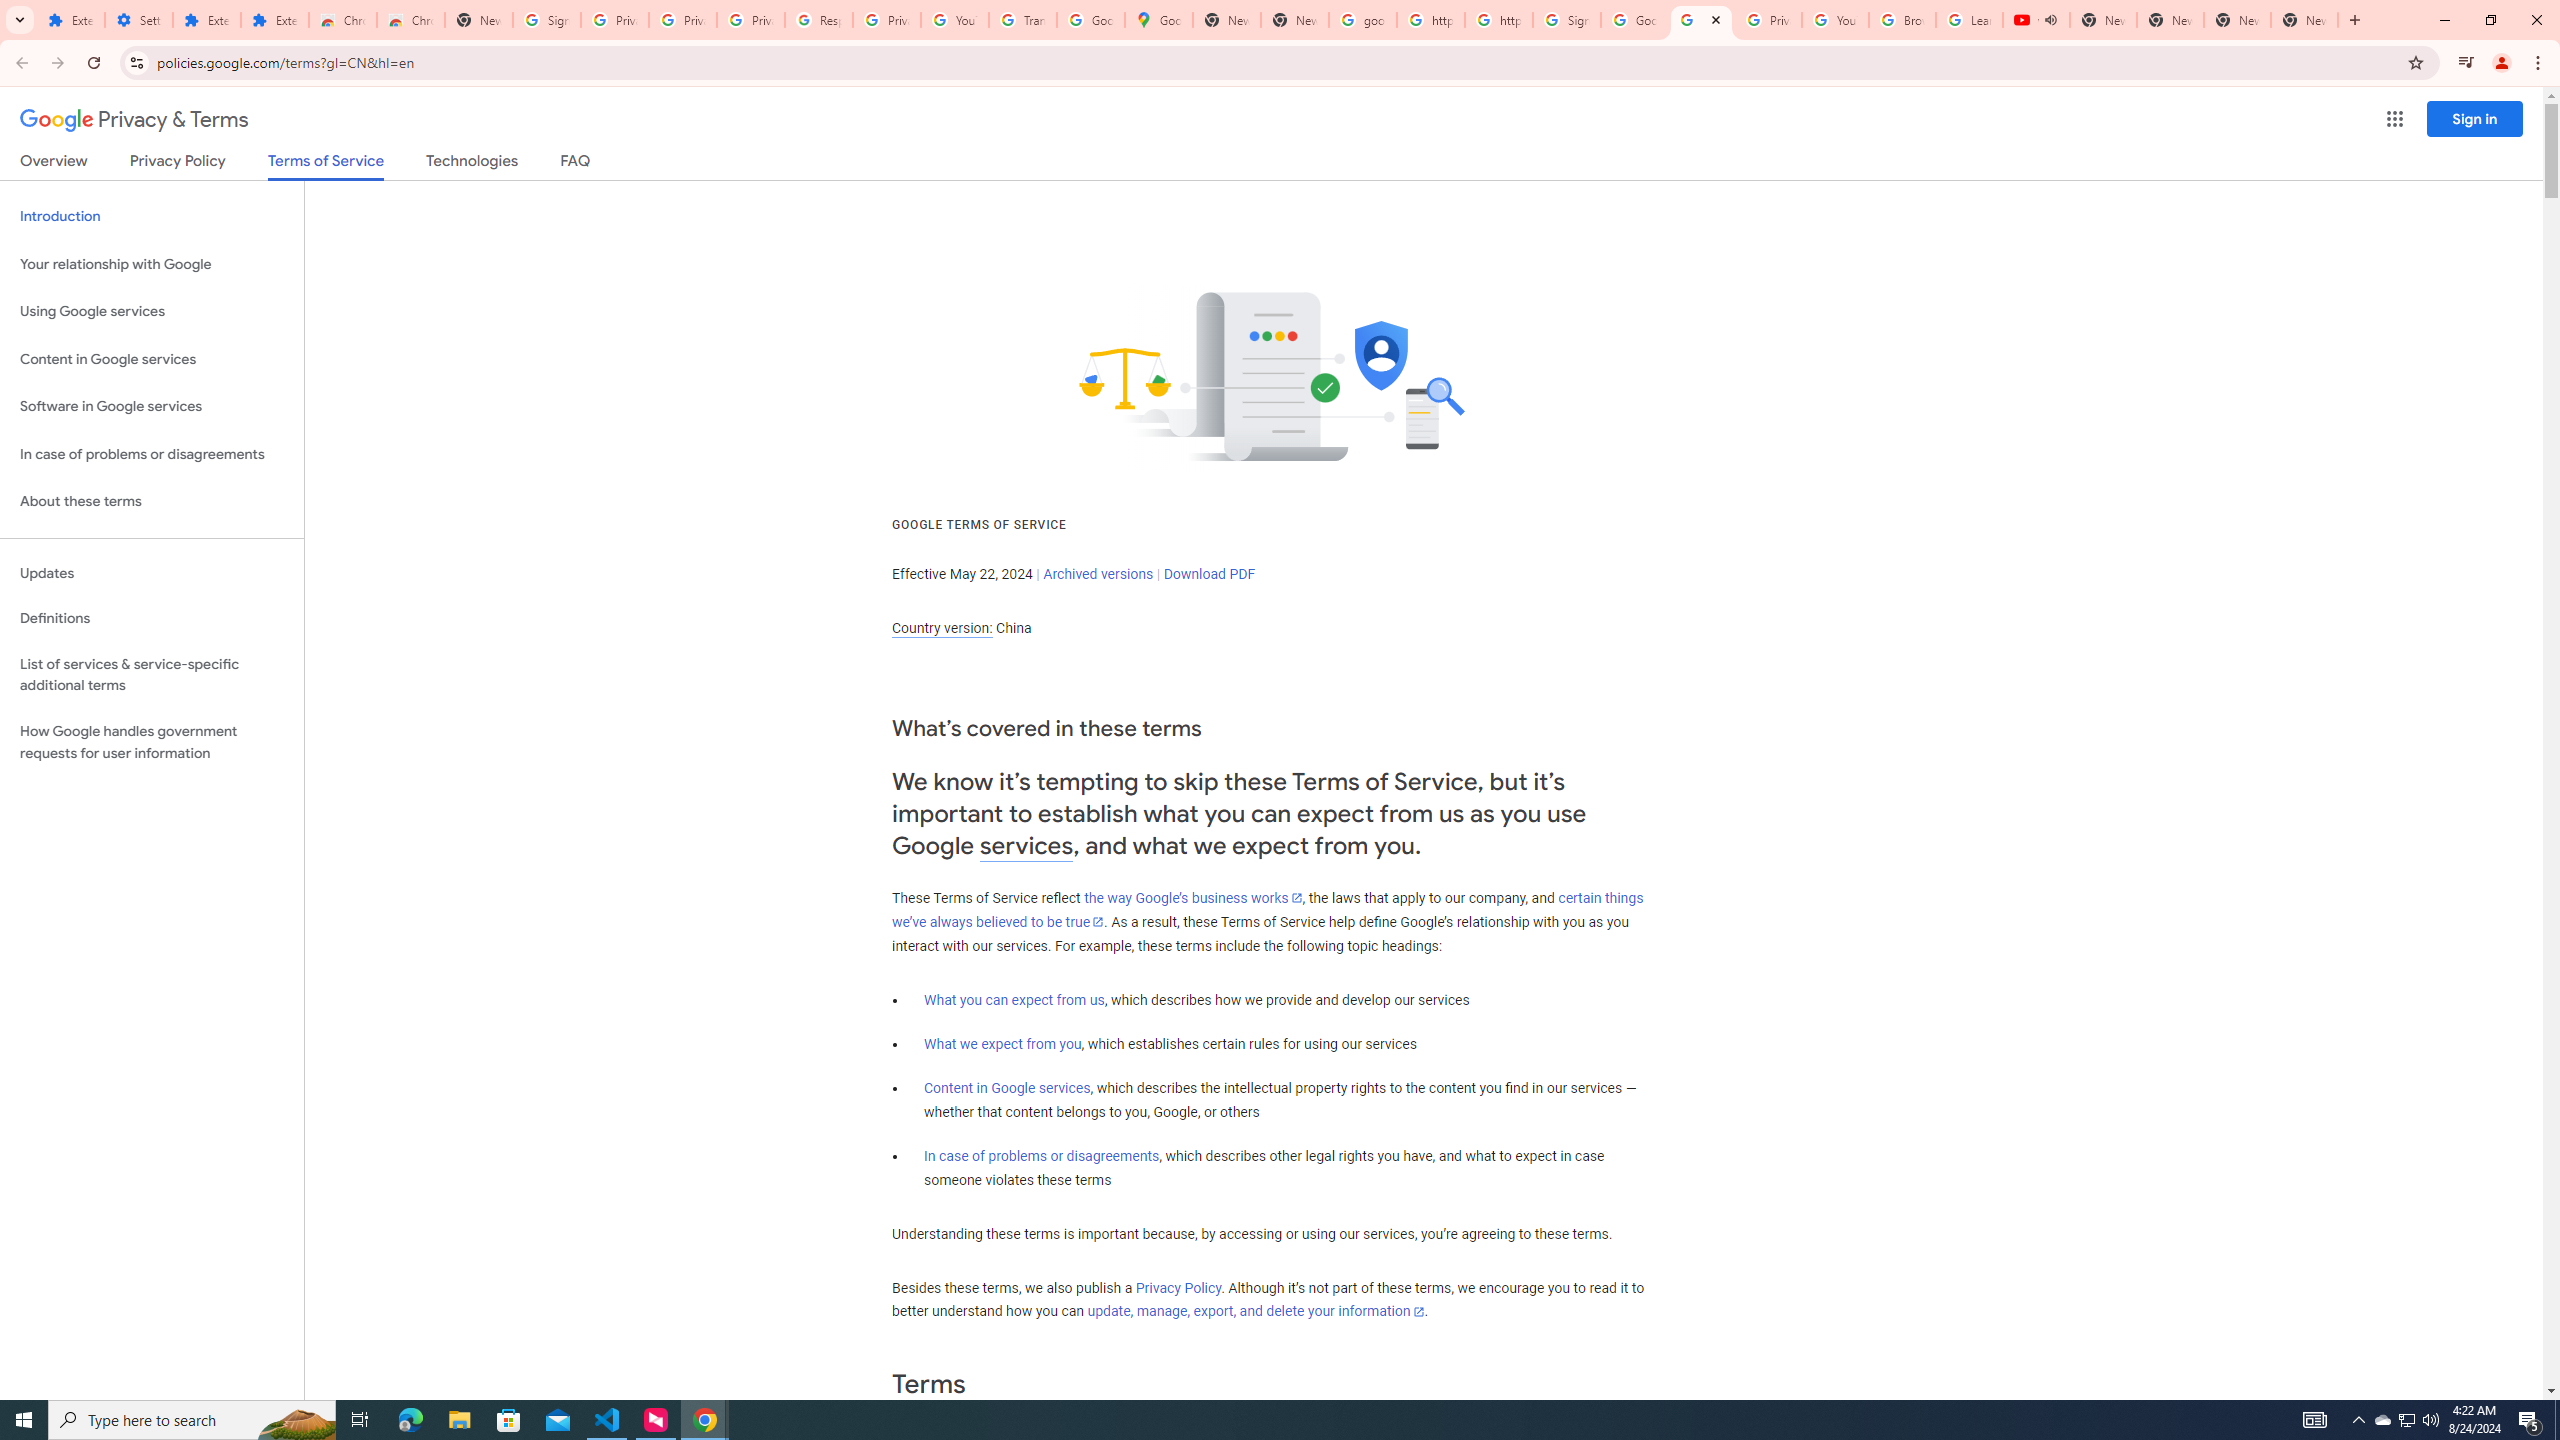 Image resolution: width=2560 pixels, height=1440 pixels. What do you see at coordinates (942, 628) in the screenshot?
I see `Country version:` at bounding box center [942, 628].